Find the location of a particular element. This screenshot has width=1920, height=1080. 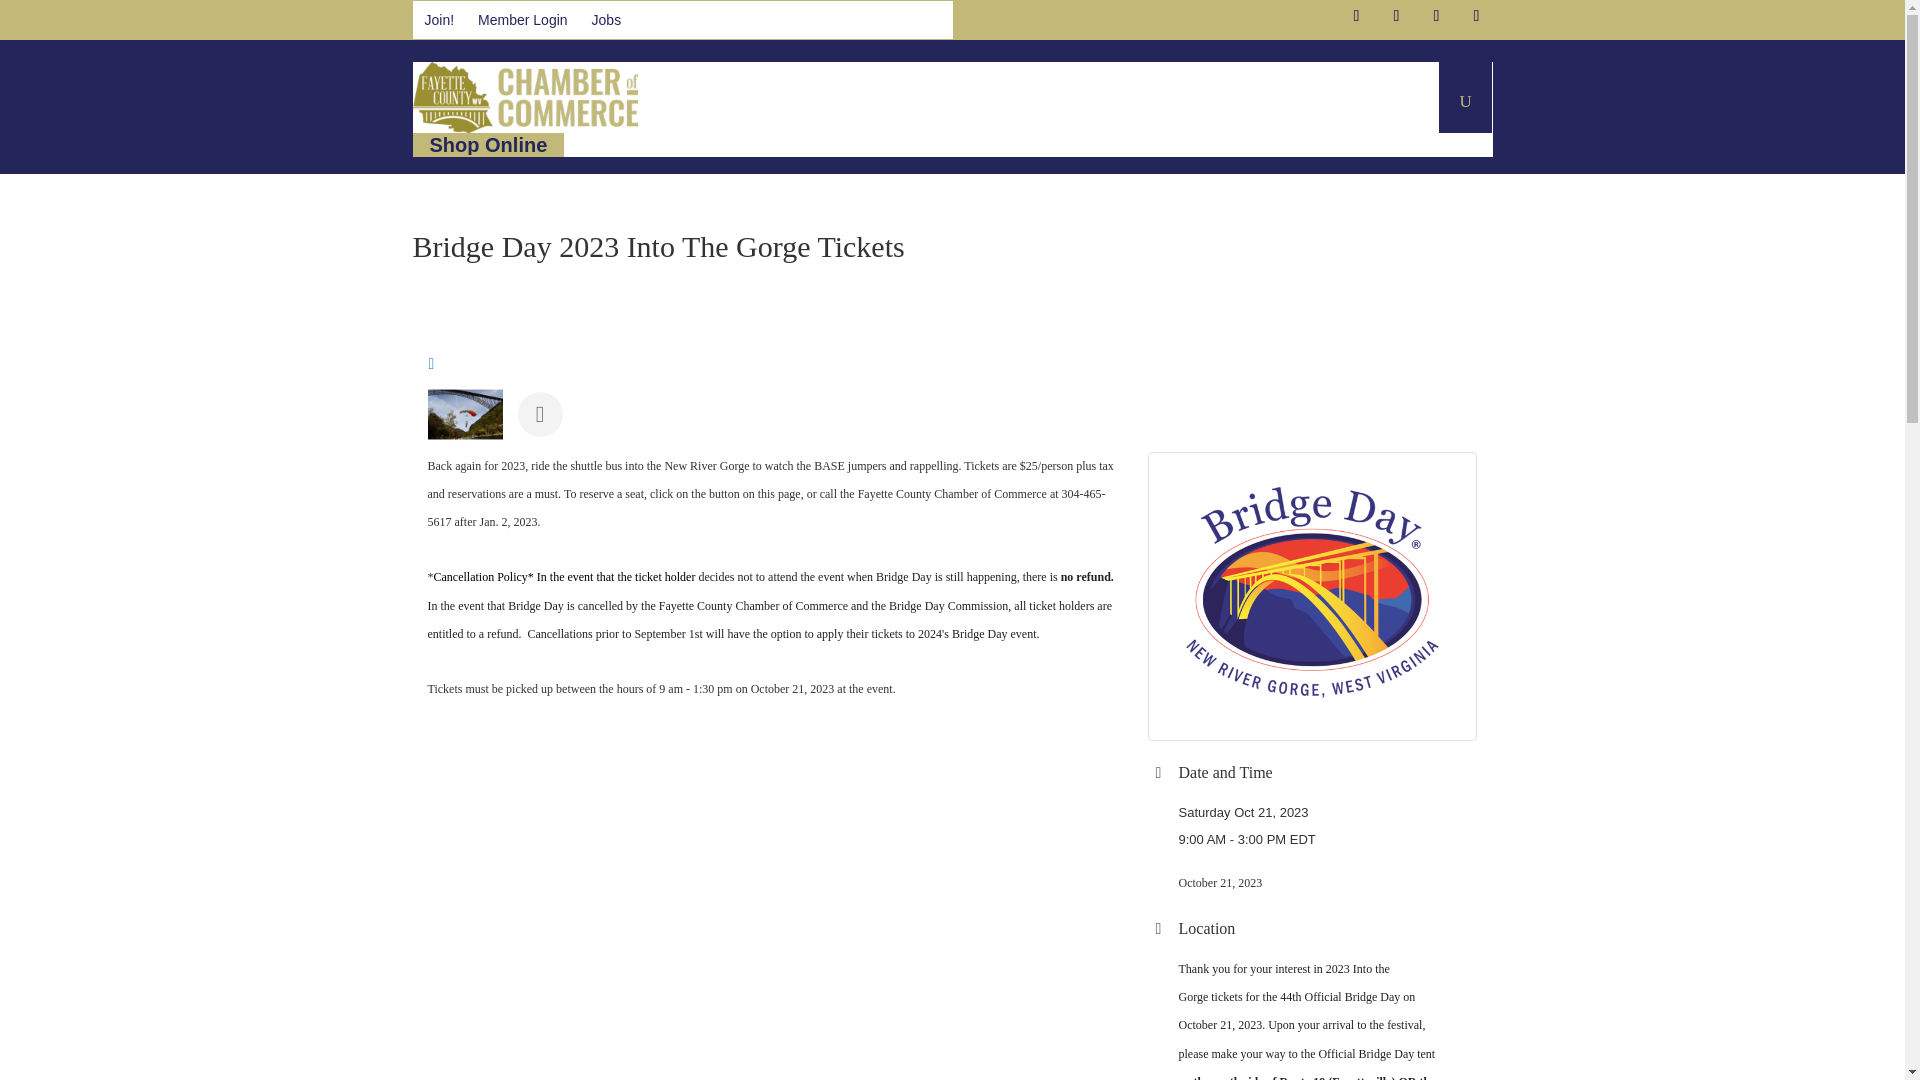

Follow on Youtube is located at coordinates (1475, 16).